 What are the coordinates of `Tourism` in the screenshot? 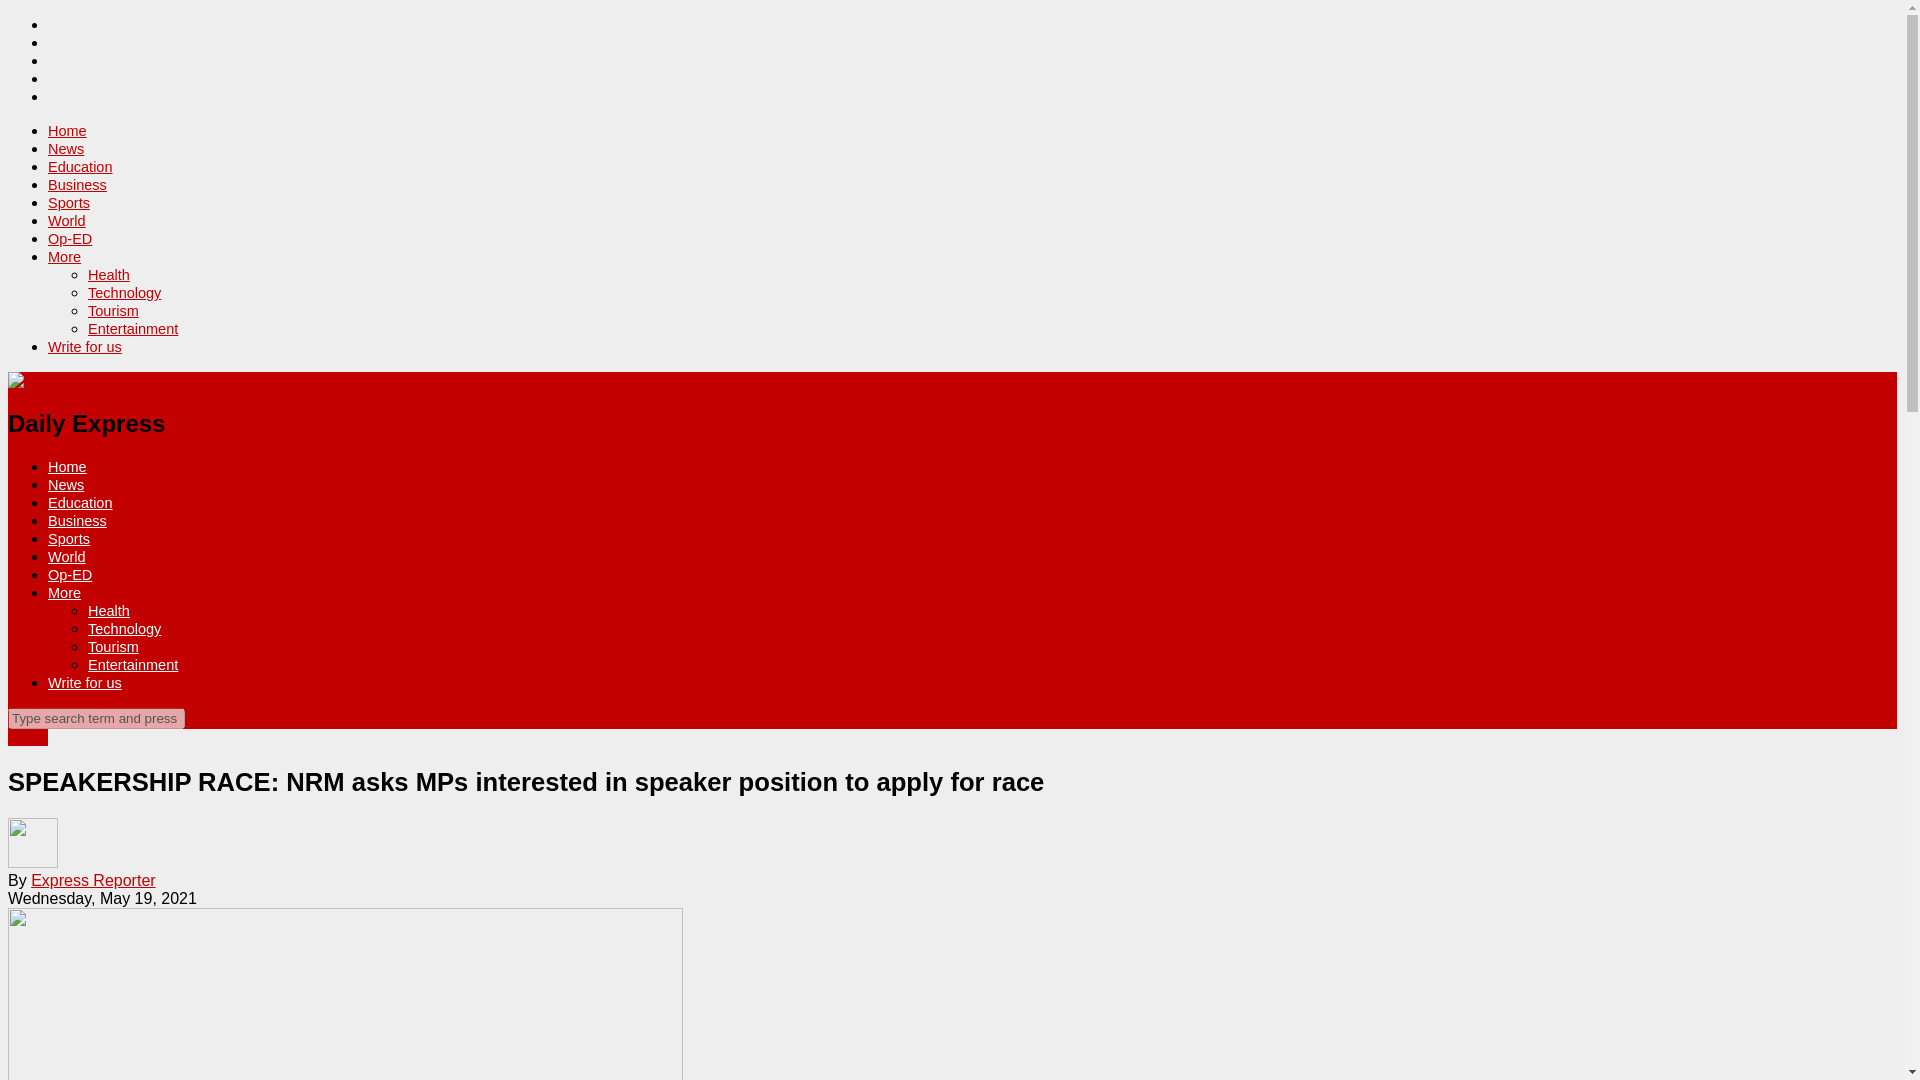 It's located at (113, 646).